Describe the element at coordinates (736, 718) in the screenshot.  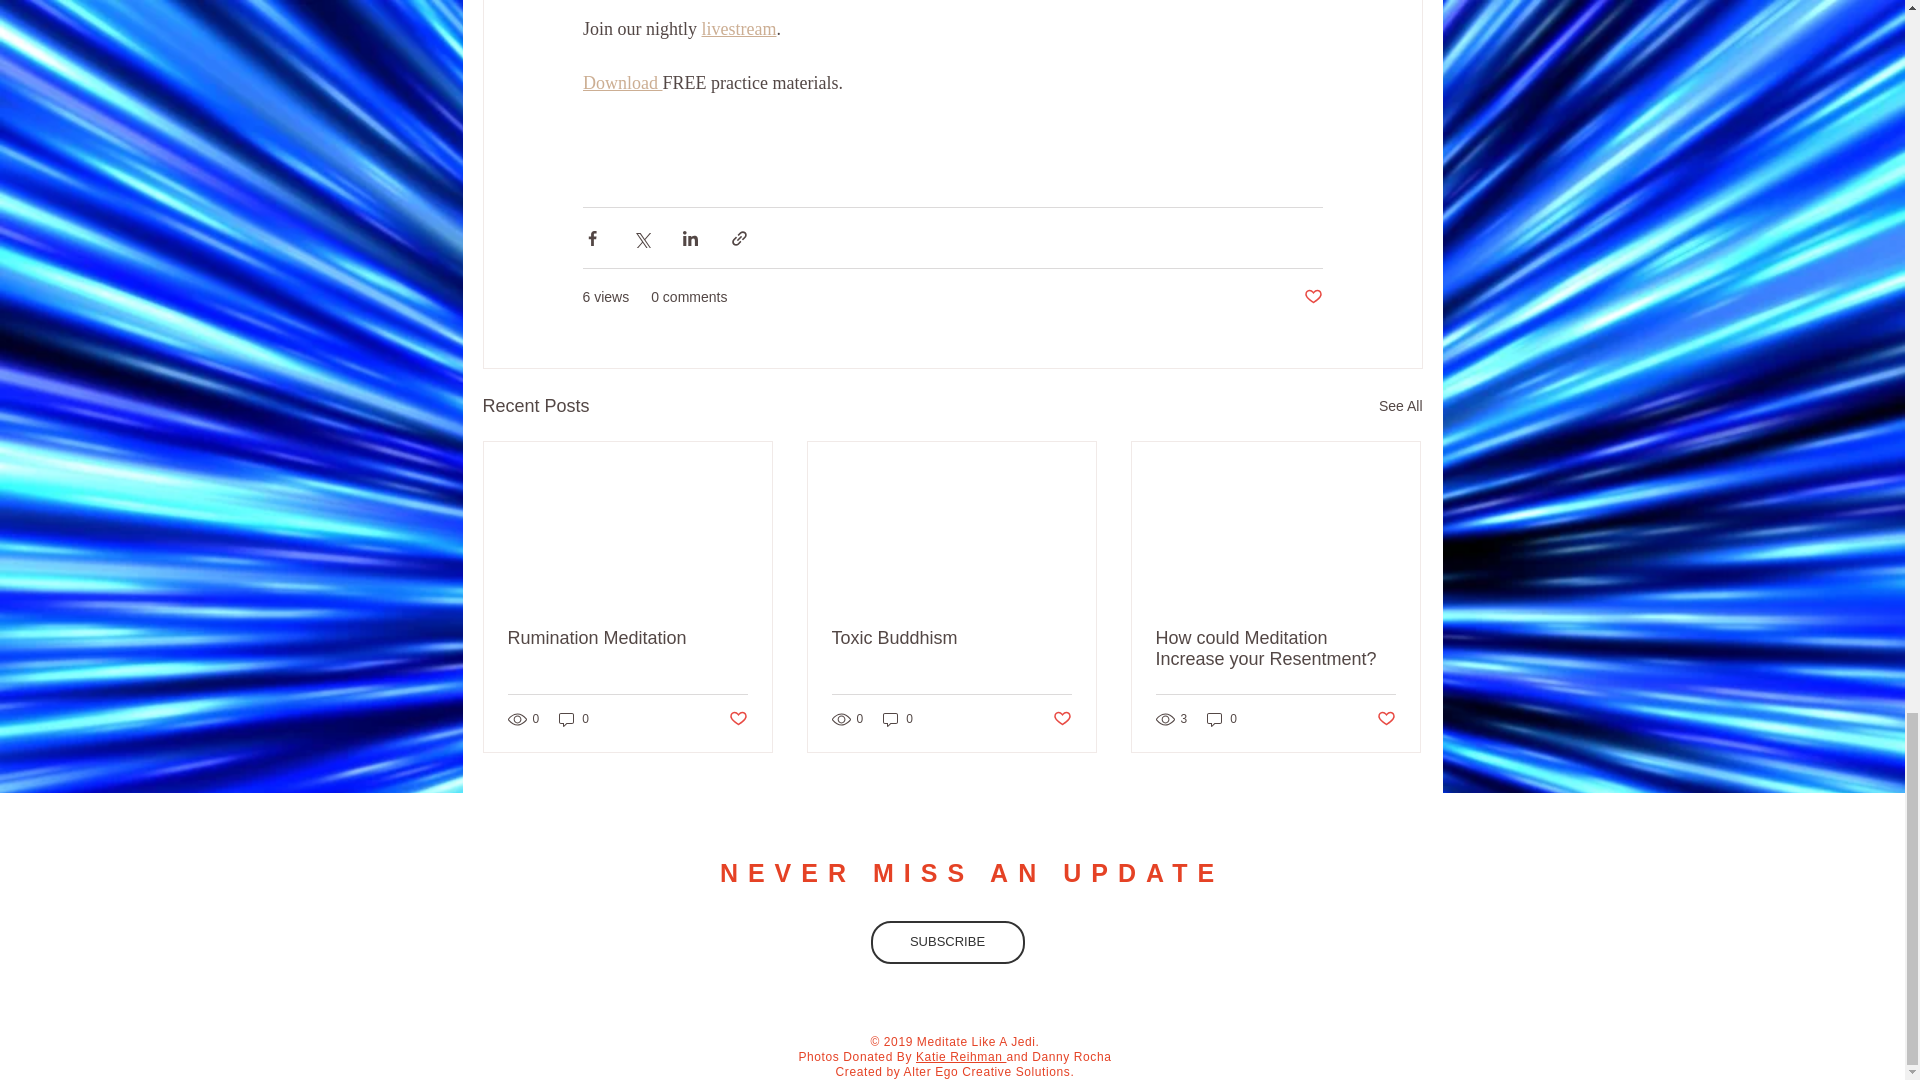
I see `Post not marked as liked` at that location.